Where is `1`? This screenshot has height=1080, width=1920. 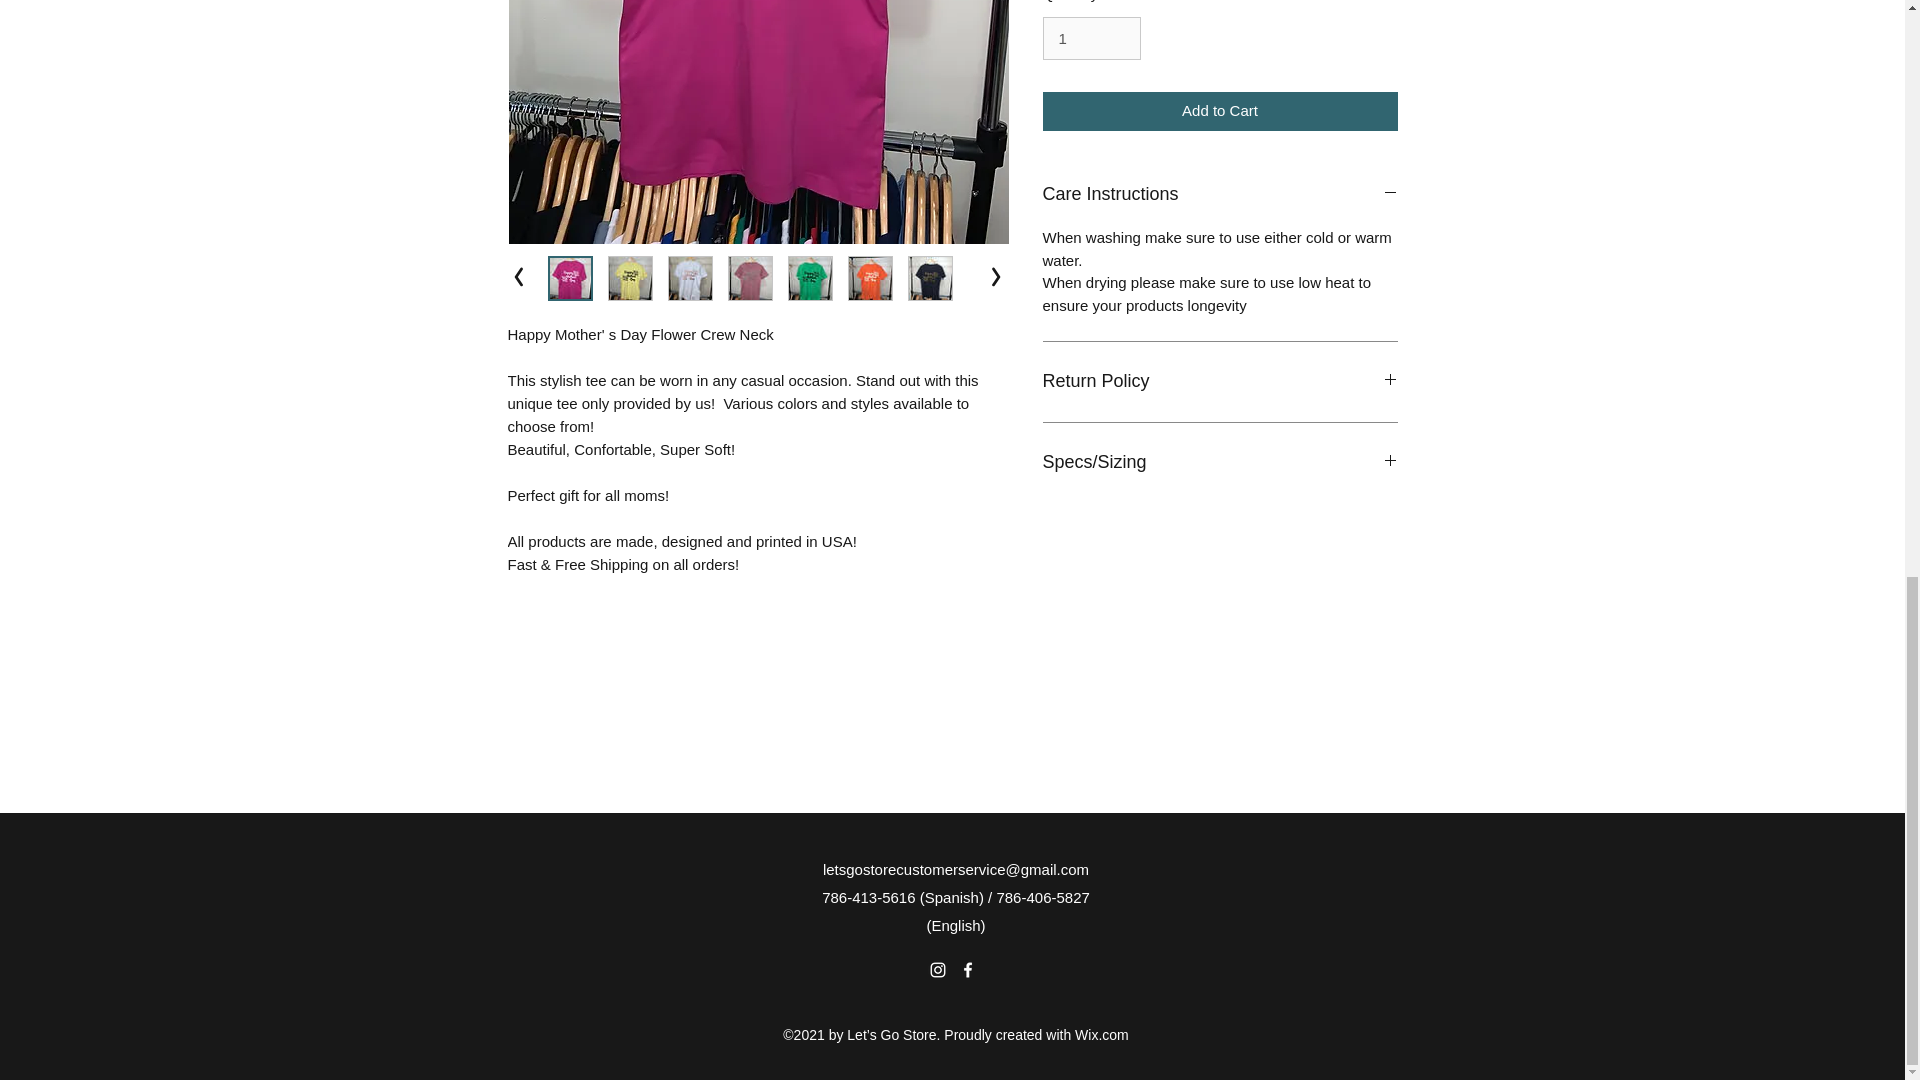
1 is located at coordinates (1091, 38).